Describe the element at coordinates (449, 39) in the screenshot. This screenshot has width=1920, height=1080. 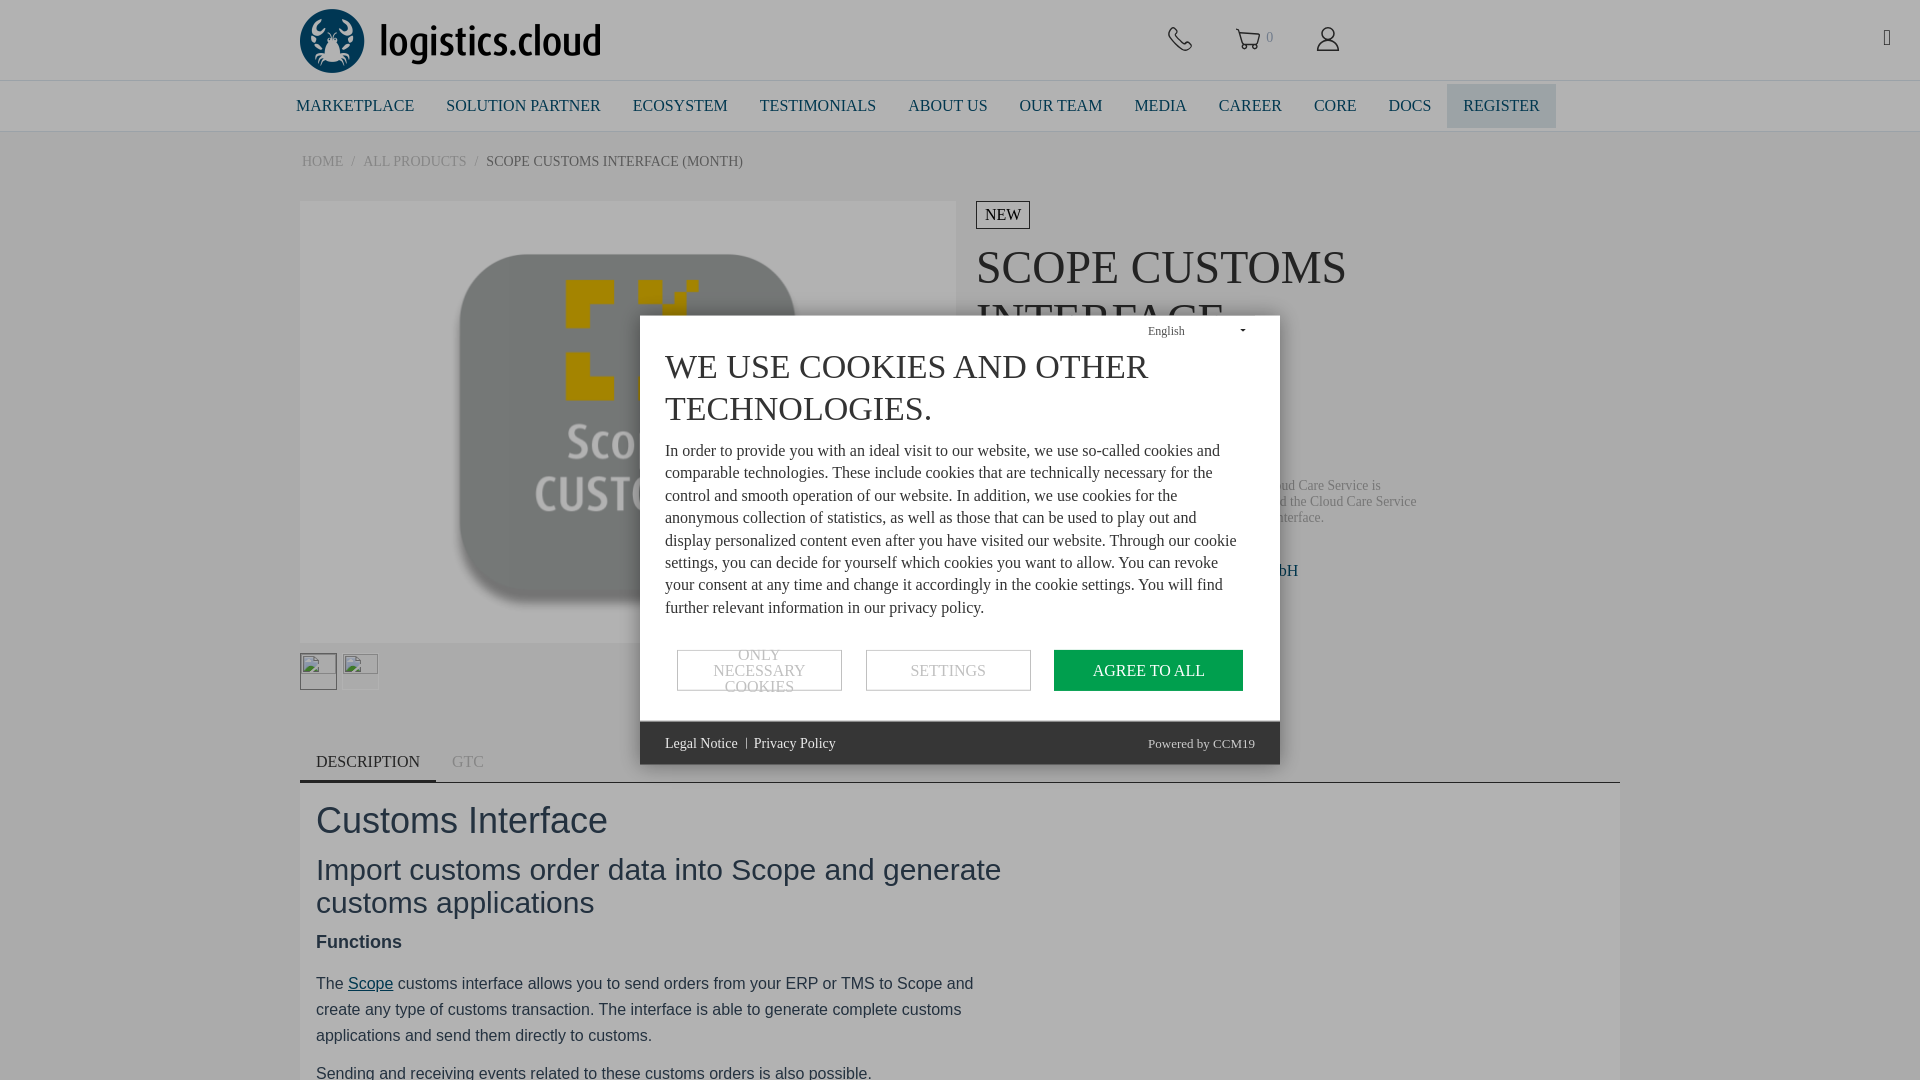
I see `logistics cloud` at that location.